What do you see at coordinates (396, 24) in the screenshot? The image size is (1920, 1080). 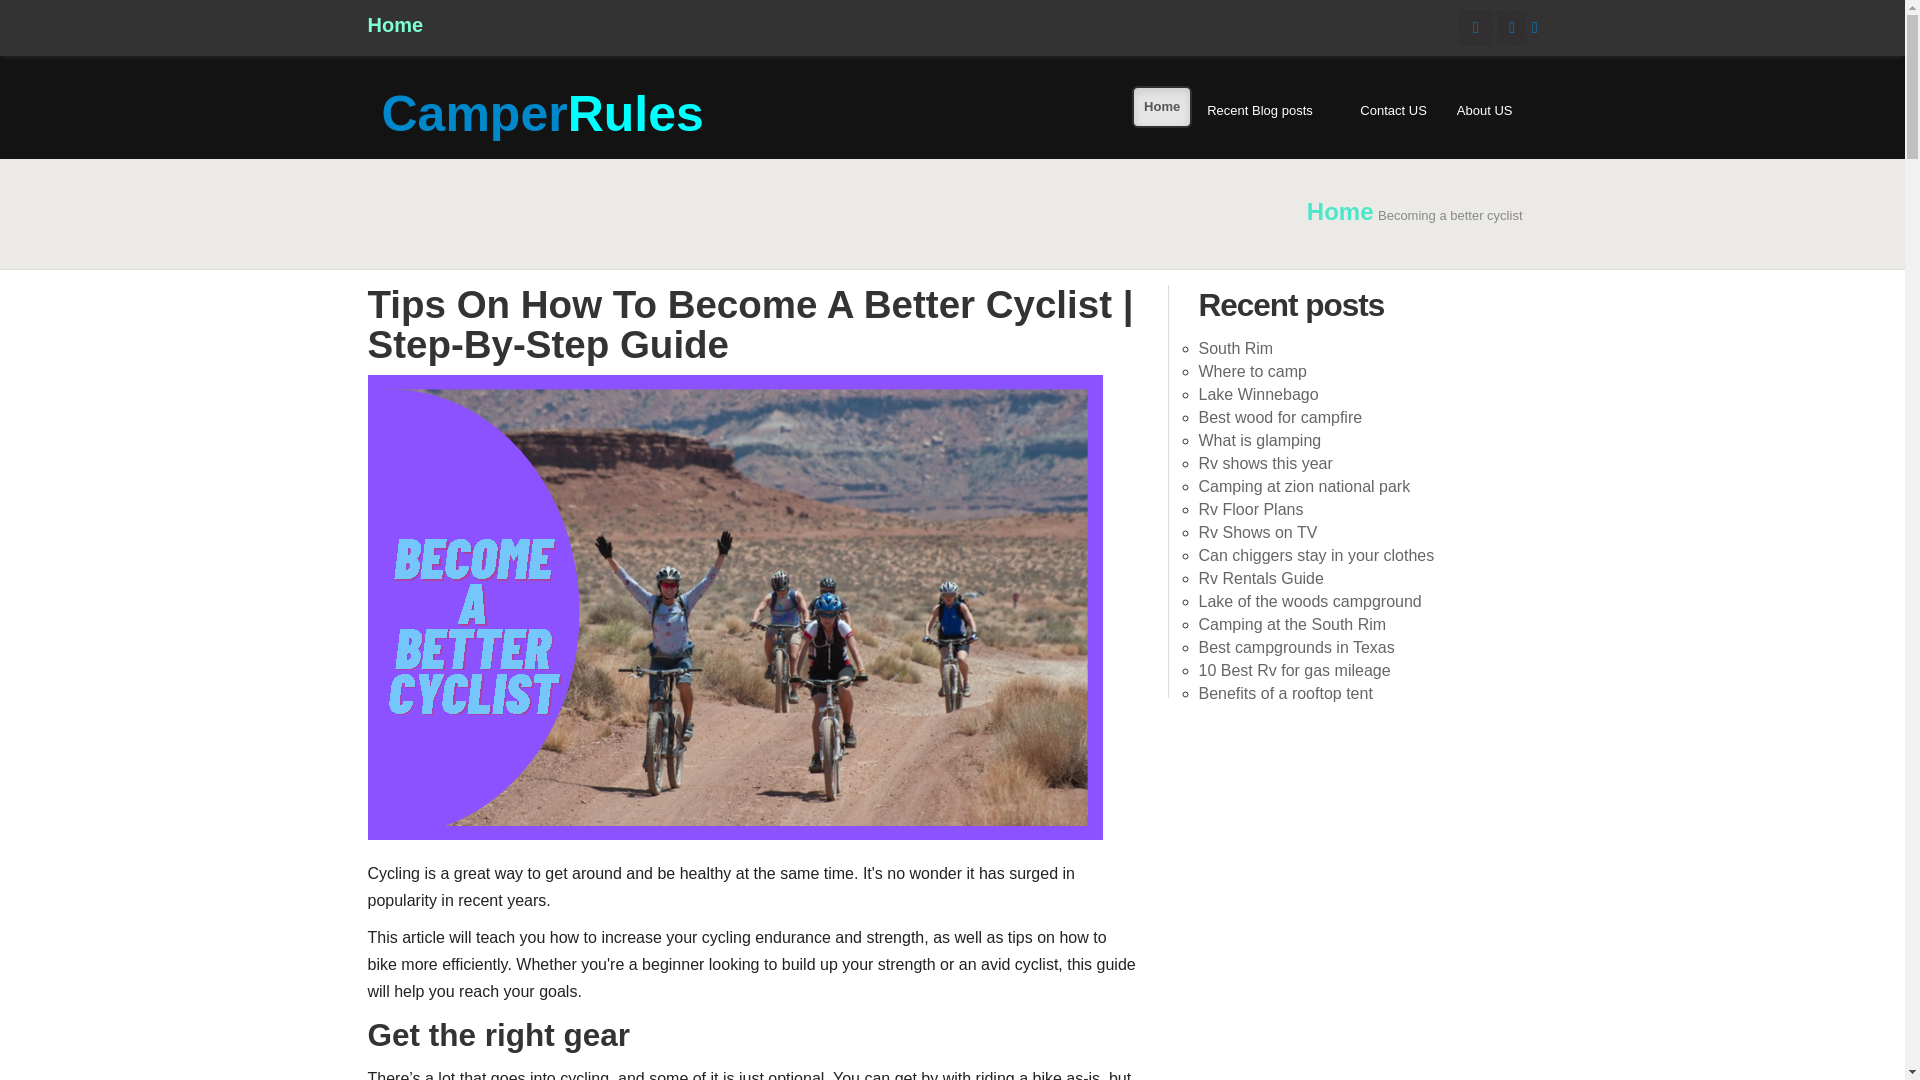 I see `Home` at bounding box center [396, 24].